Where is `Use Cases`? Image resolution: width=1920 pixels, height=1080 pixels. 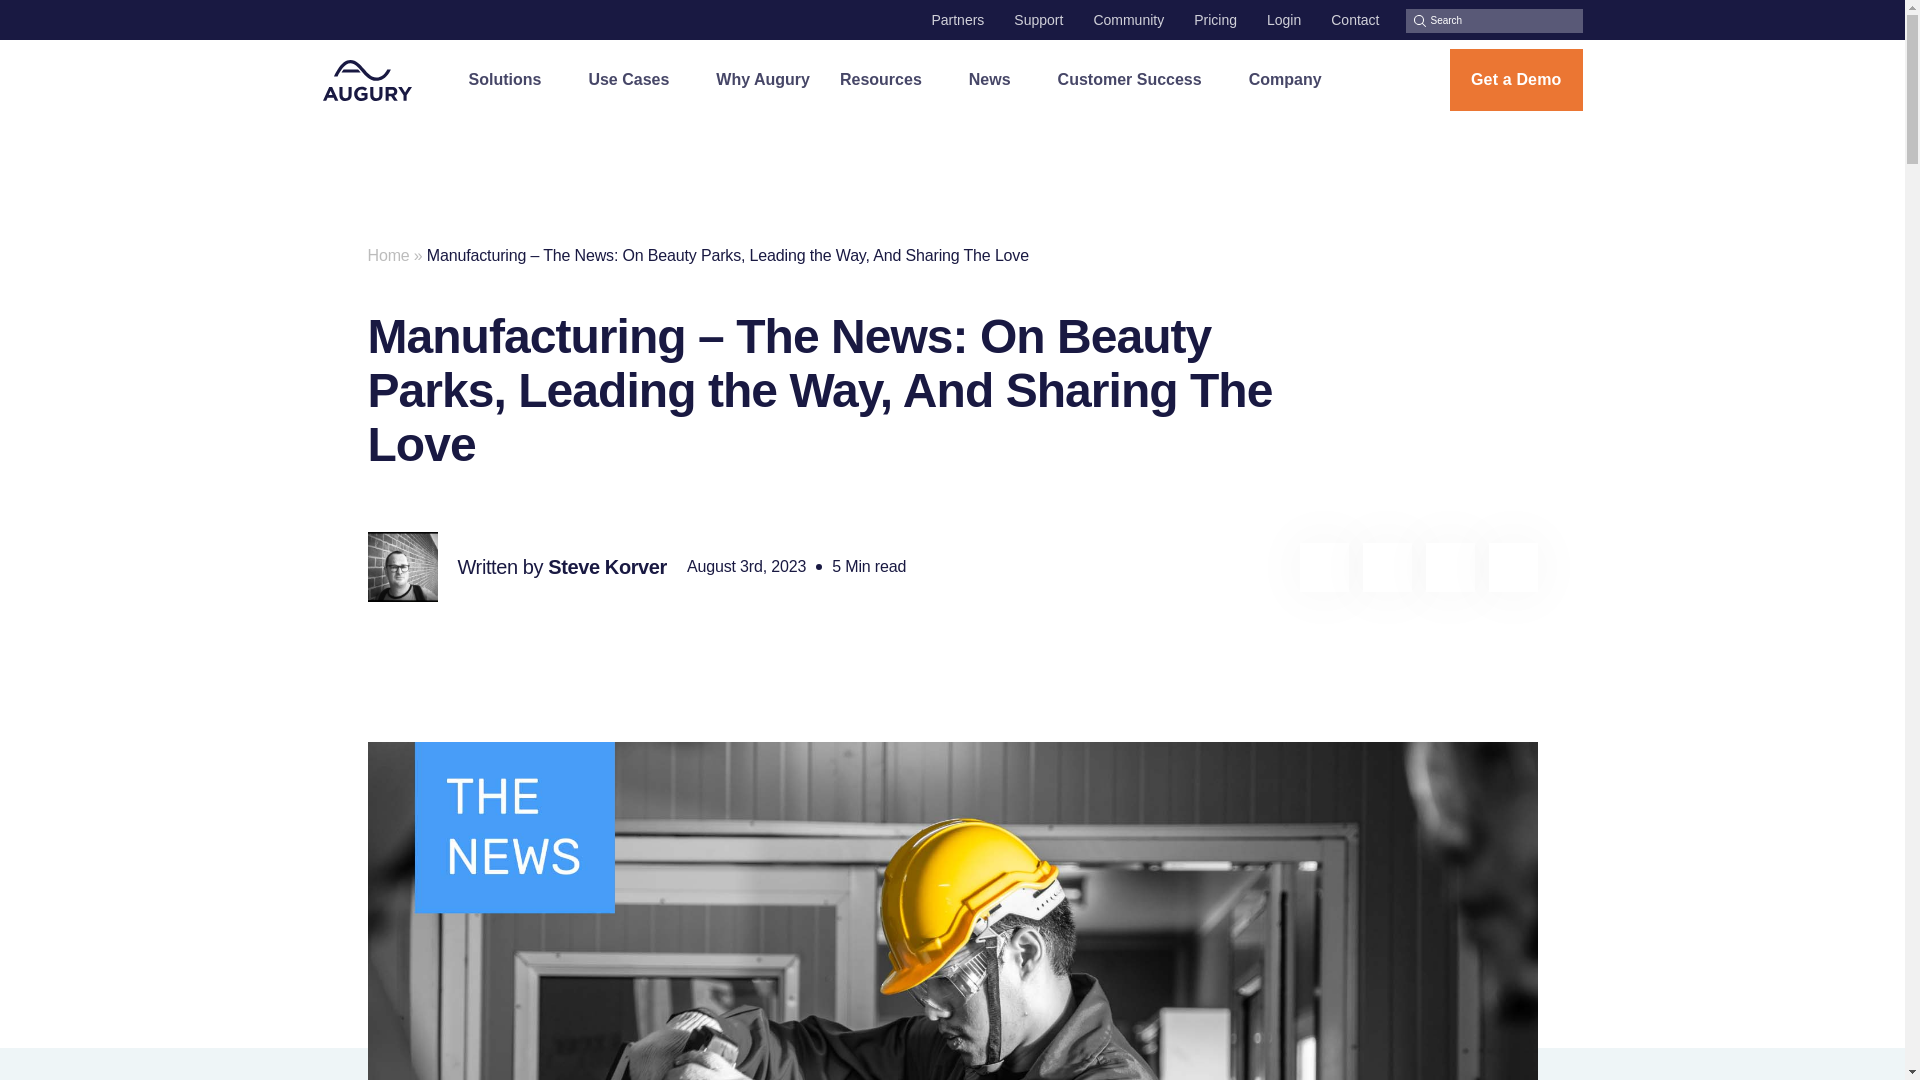
Use Cases is located at coordinates (636, 79).